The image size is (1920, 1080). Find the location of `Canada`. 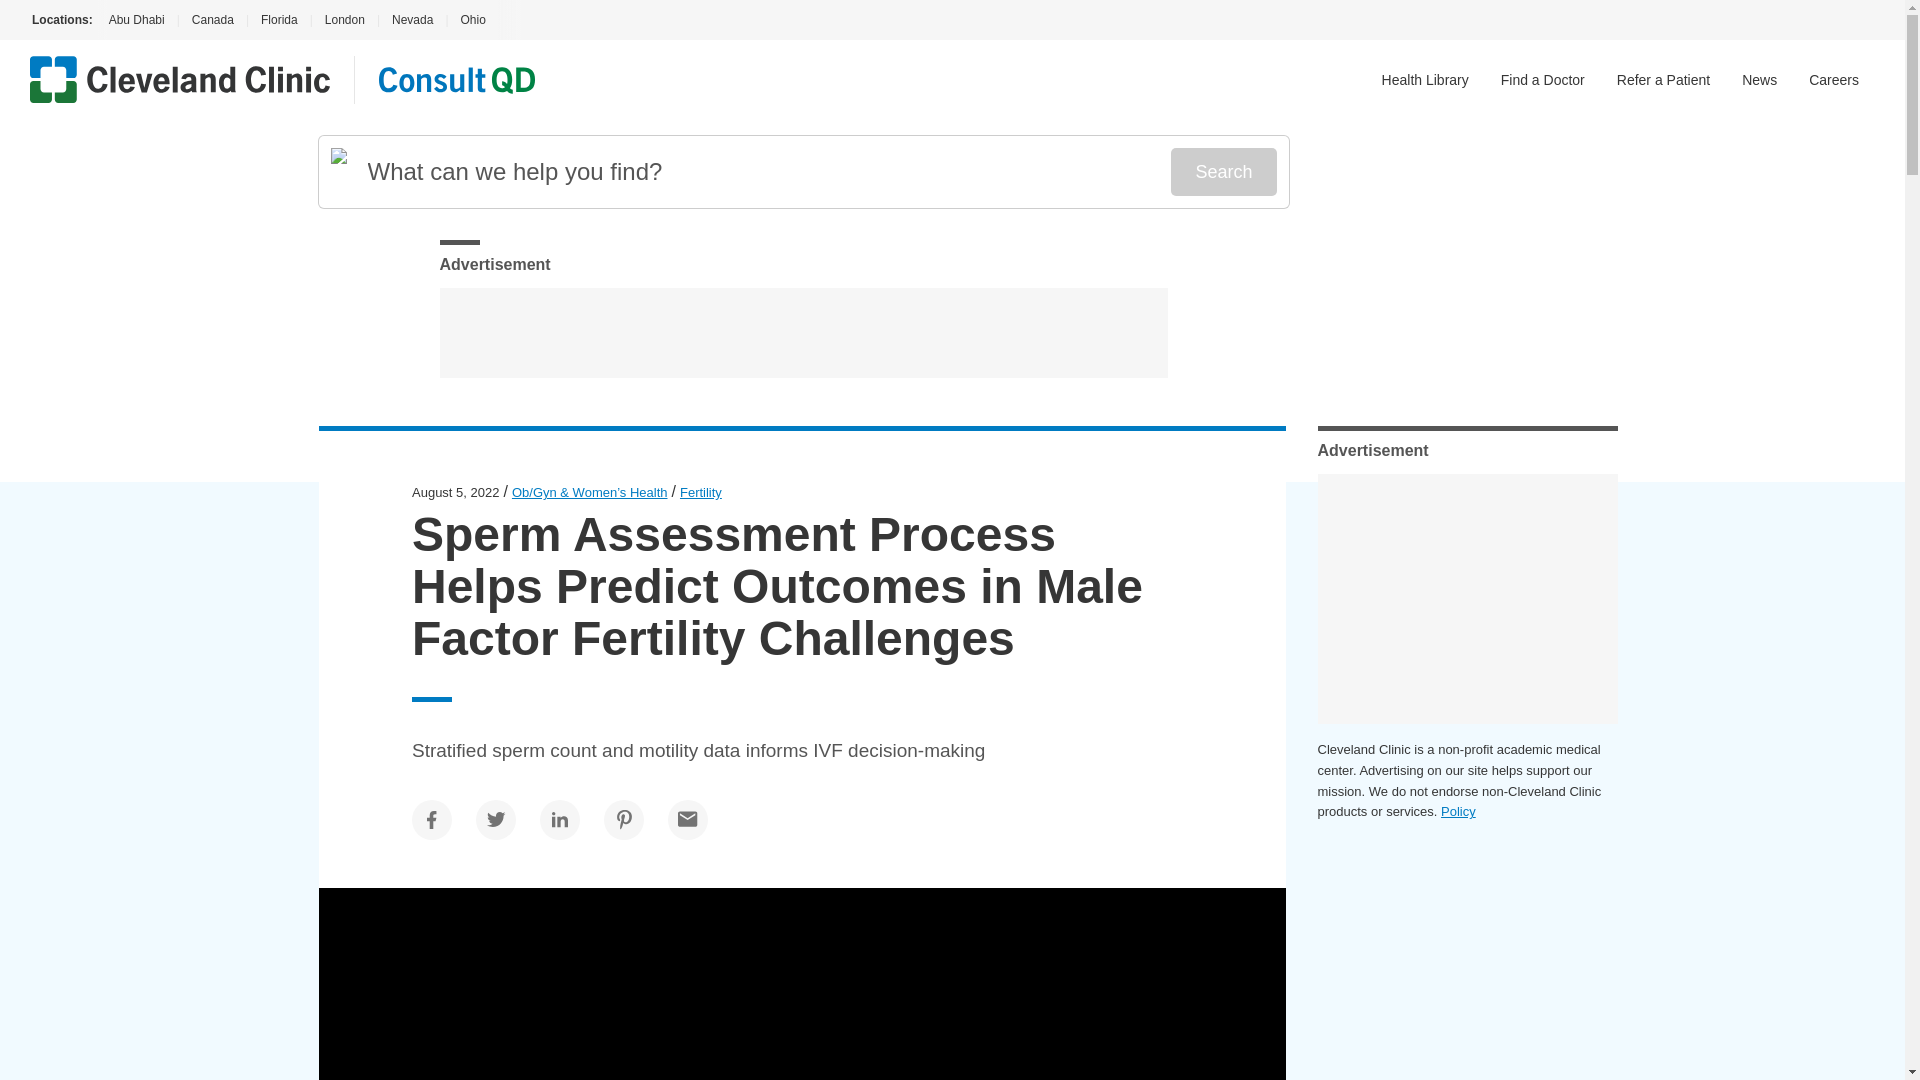

Canada is located at coordinates (212, 20).